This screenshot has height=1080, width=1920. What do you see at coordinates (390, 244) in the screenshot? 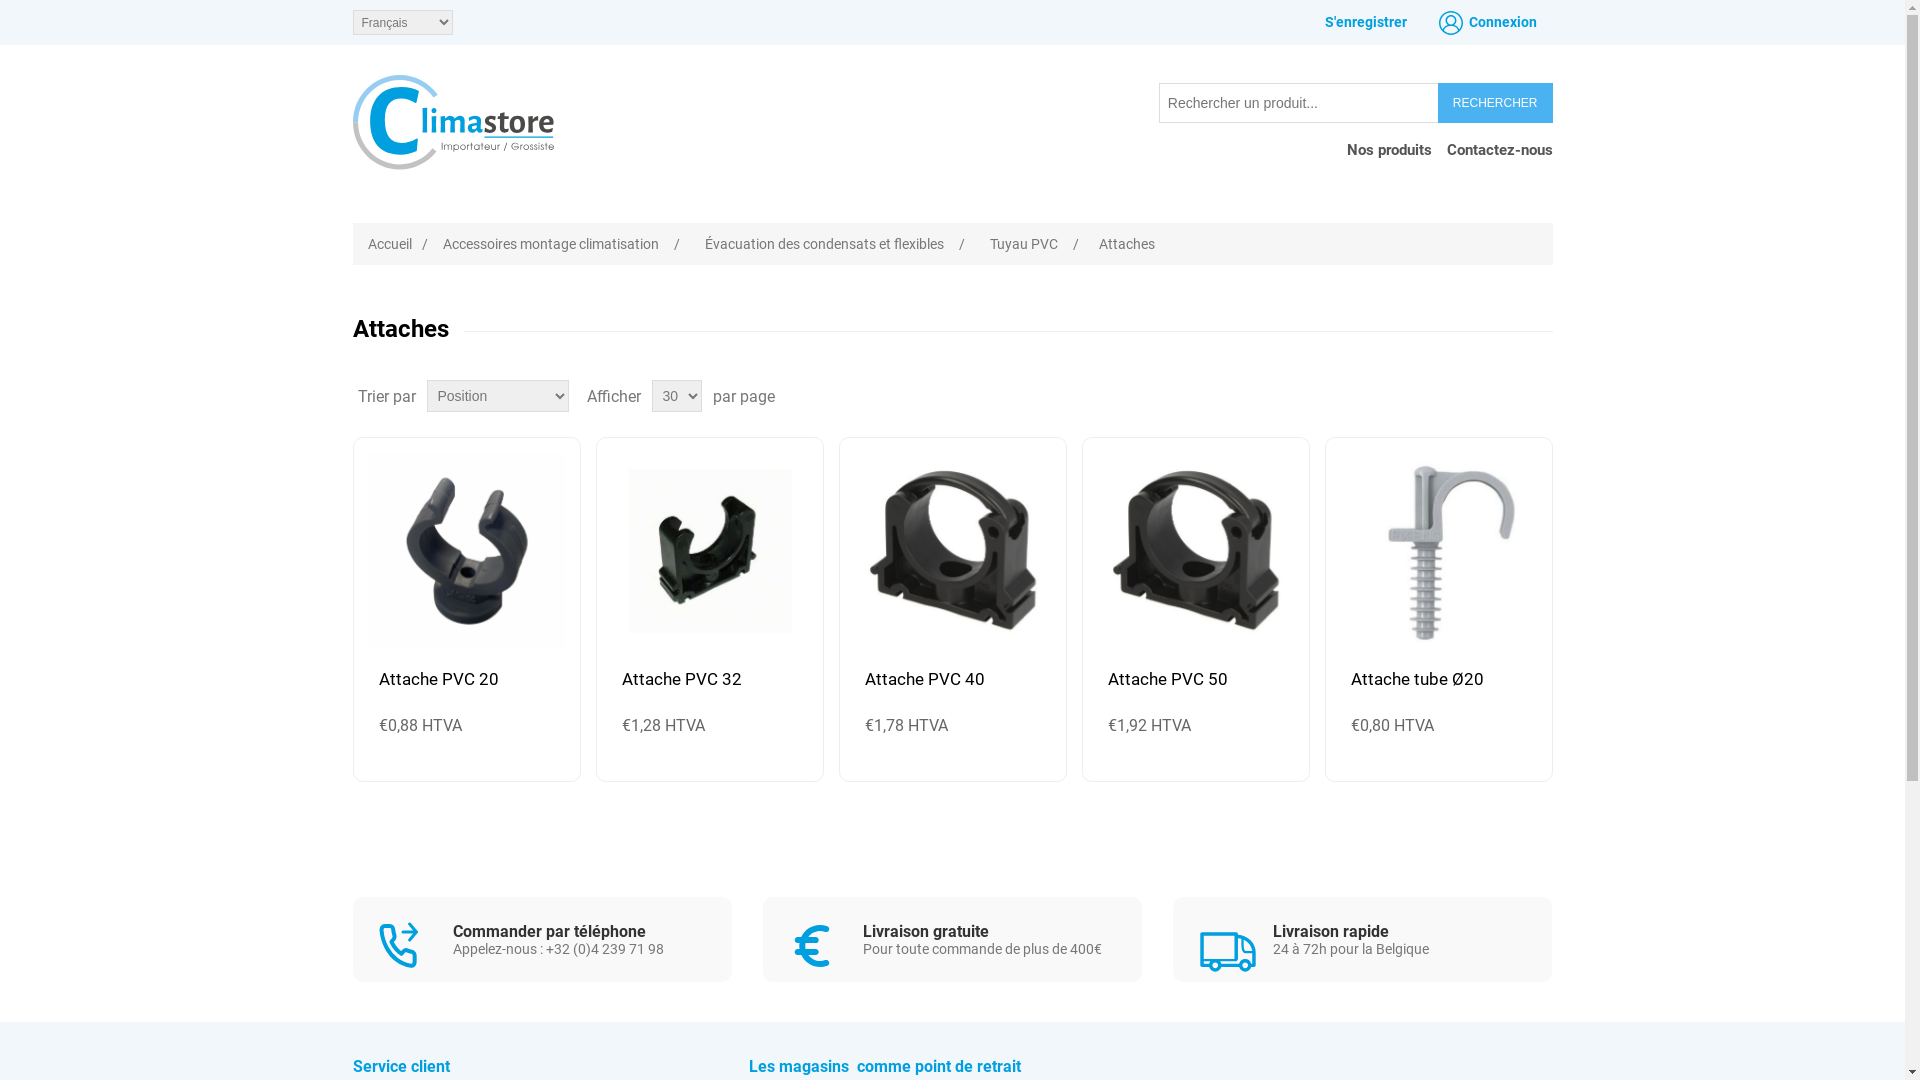
I see `Accueil` at bounding box center [390, 244].